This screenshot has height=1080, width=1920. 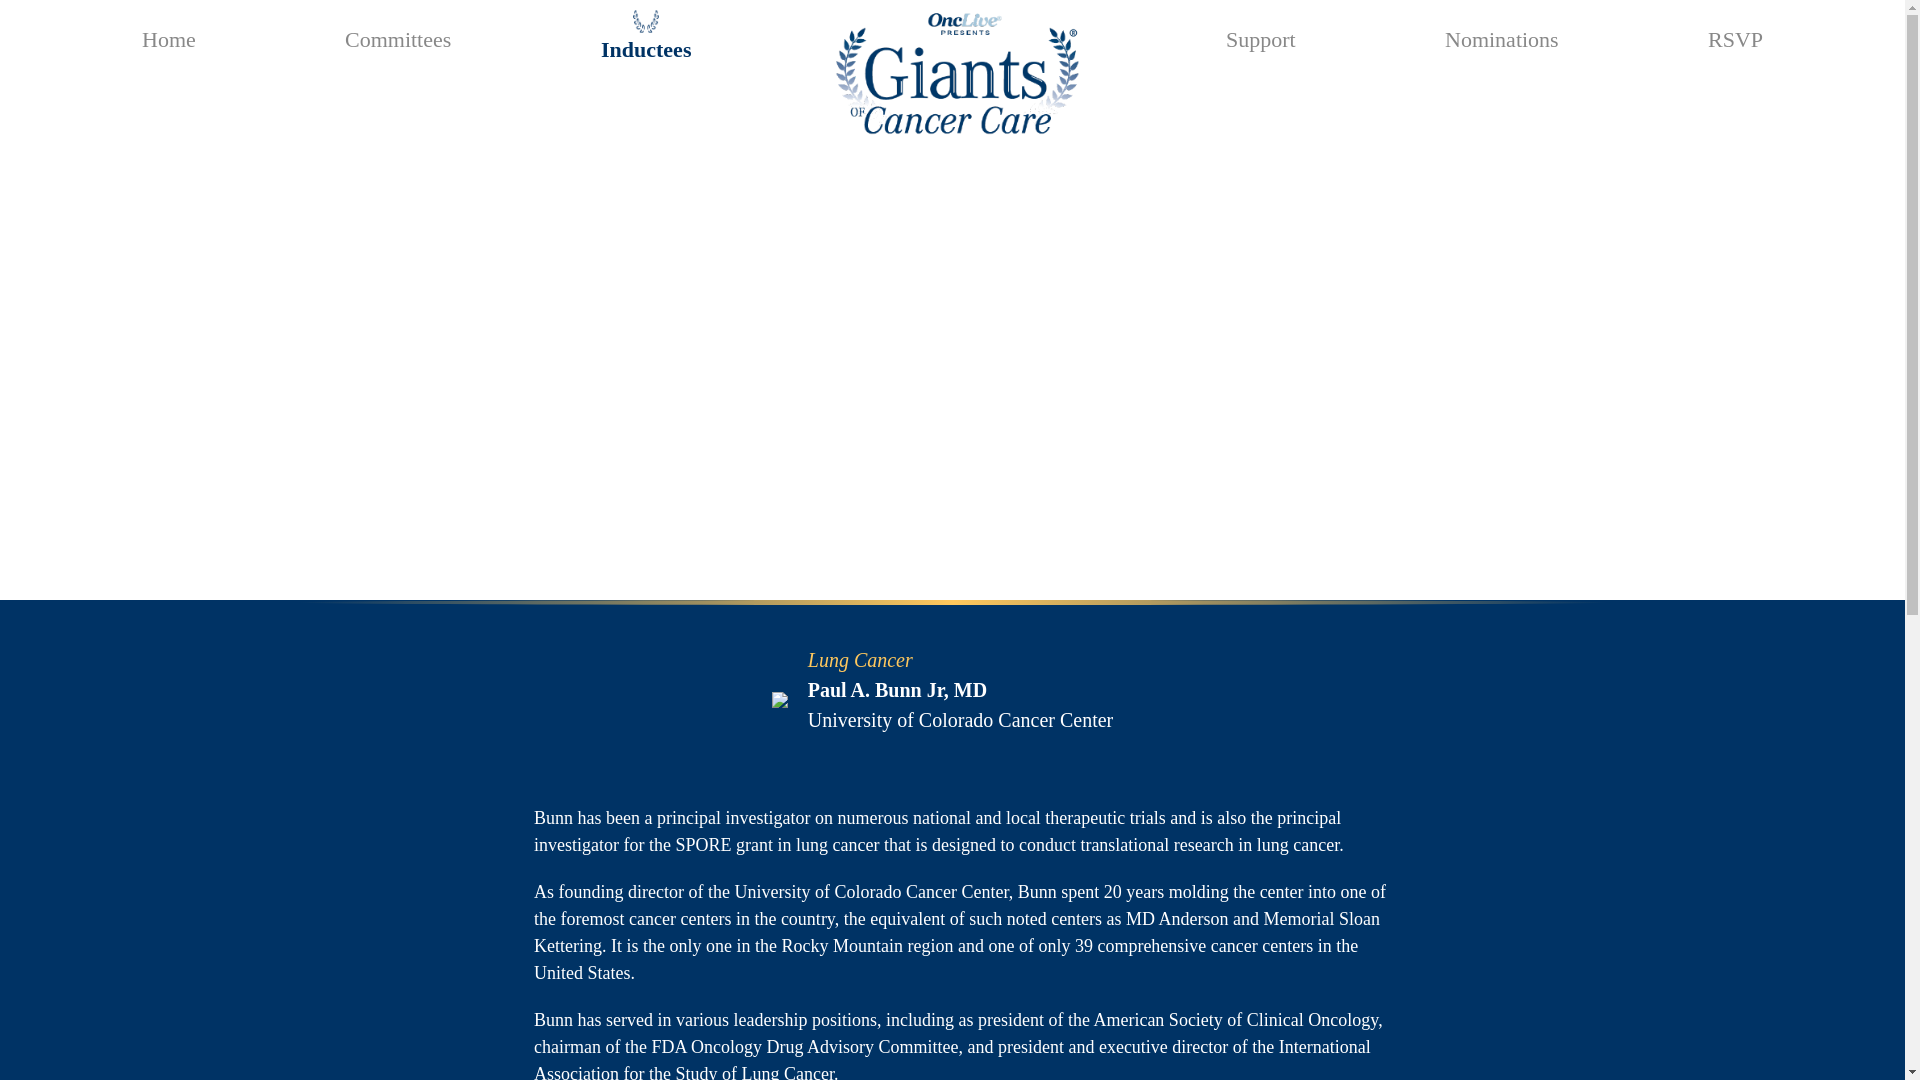 What do you see at coordinates (645, 47) in the screenshot?
I see `Inductees` at bounding box center [645, 47].